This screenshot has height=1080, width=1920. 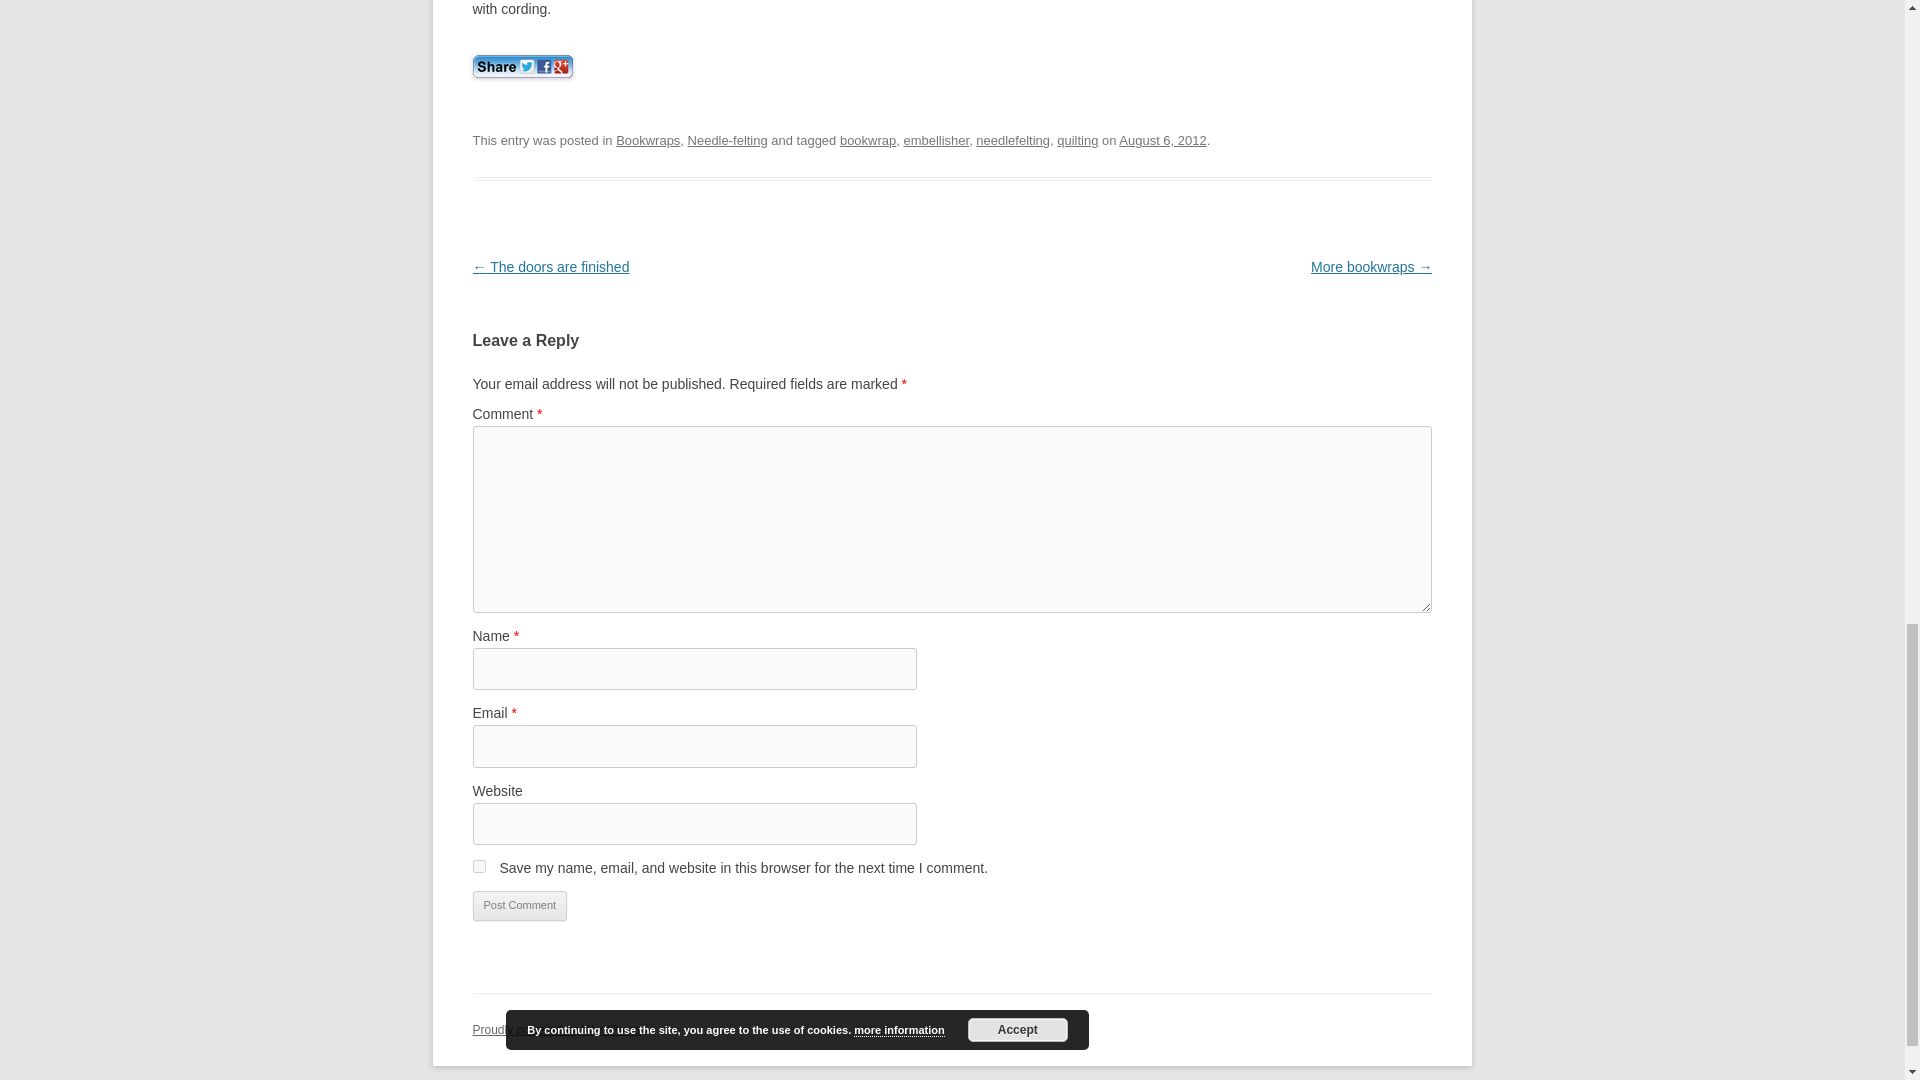 I want to click on Bookwraps, so click(x=648, y=140).